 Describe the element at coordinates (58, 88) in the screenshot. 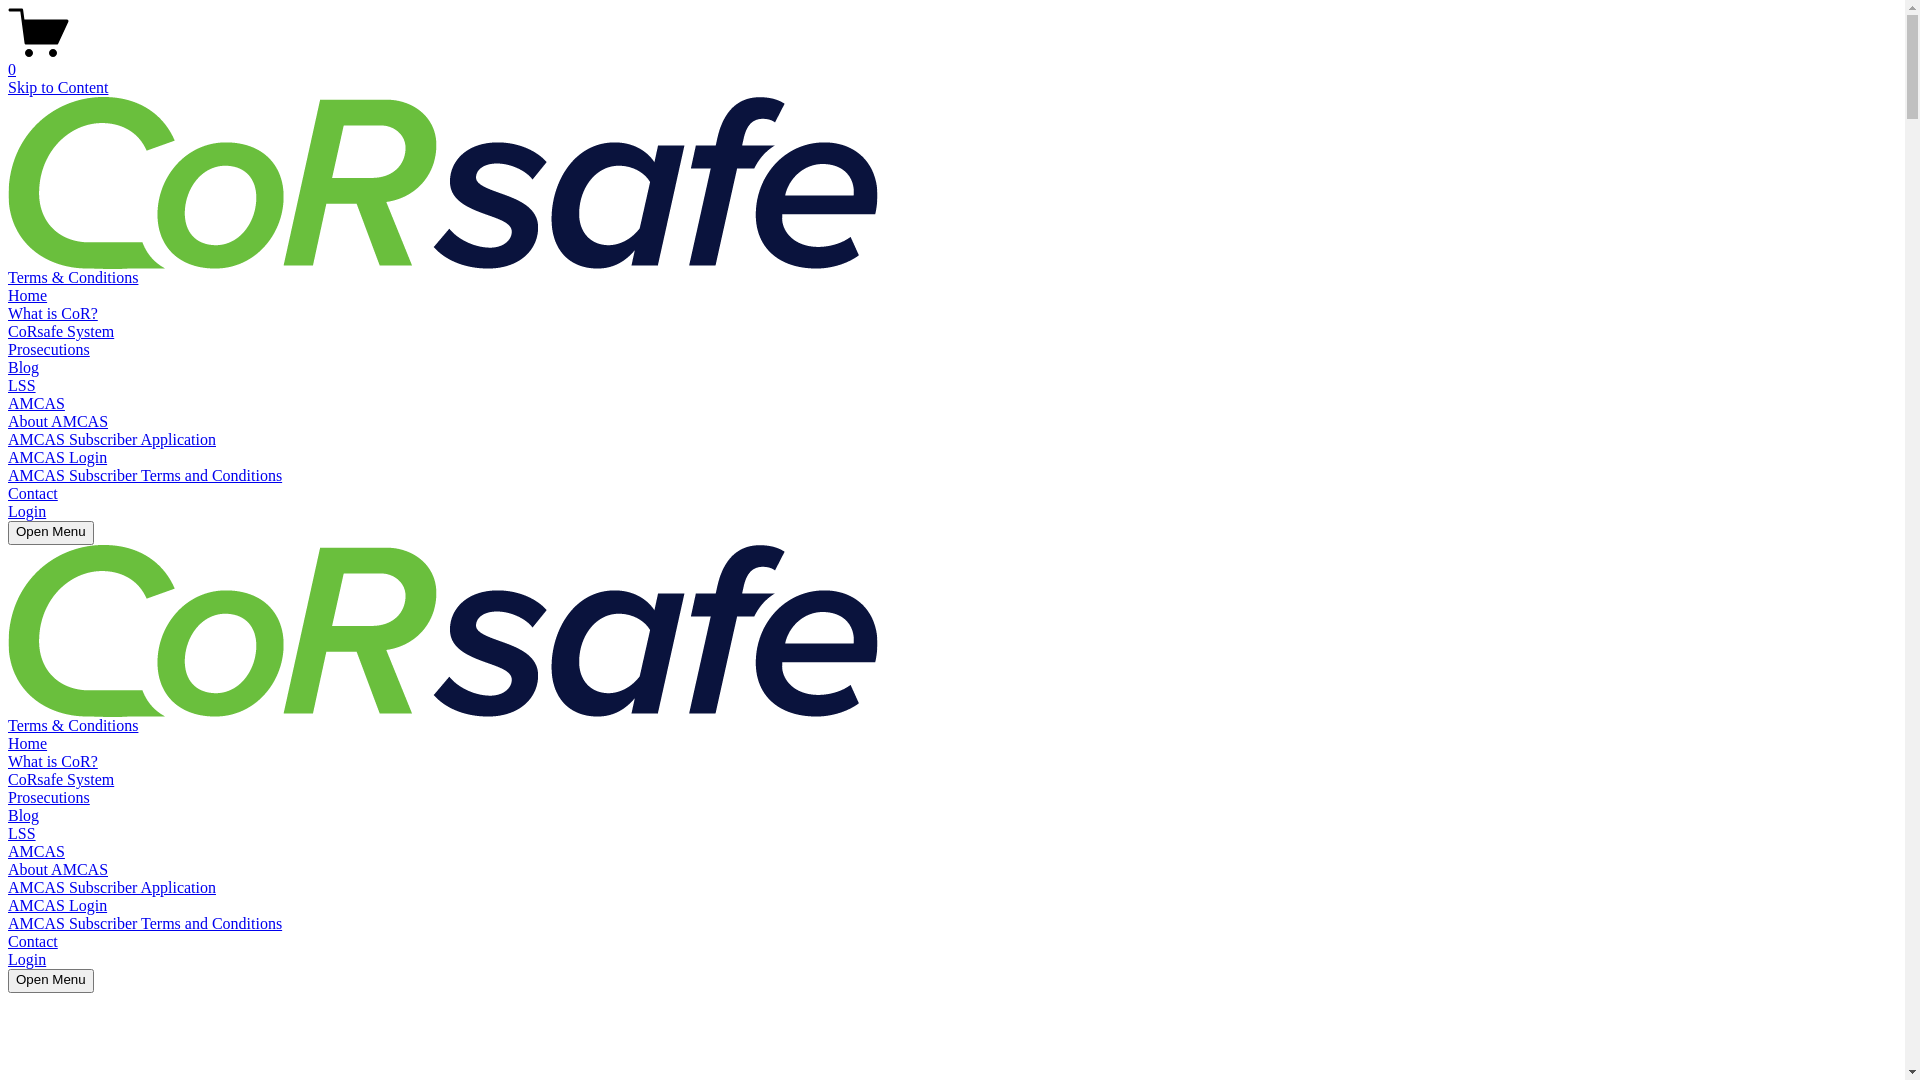

I see `Skip to Content` at that location.